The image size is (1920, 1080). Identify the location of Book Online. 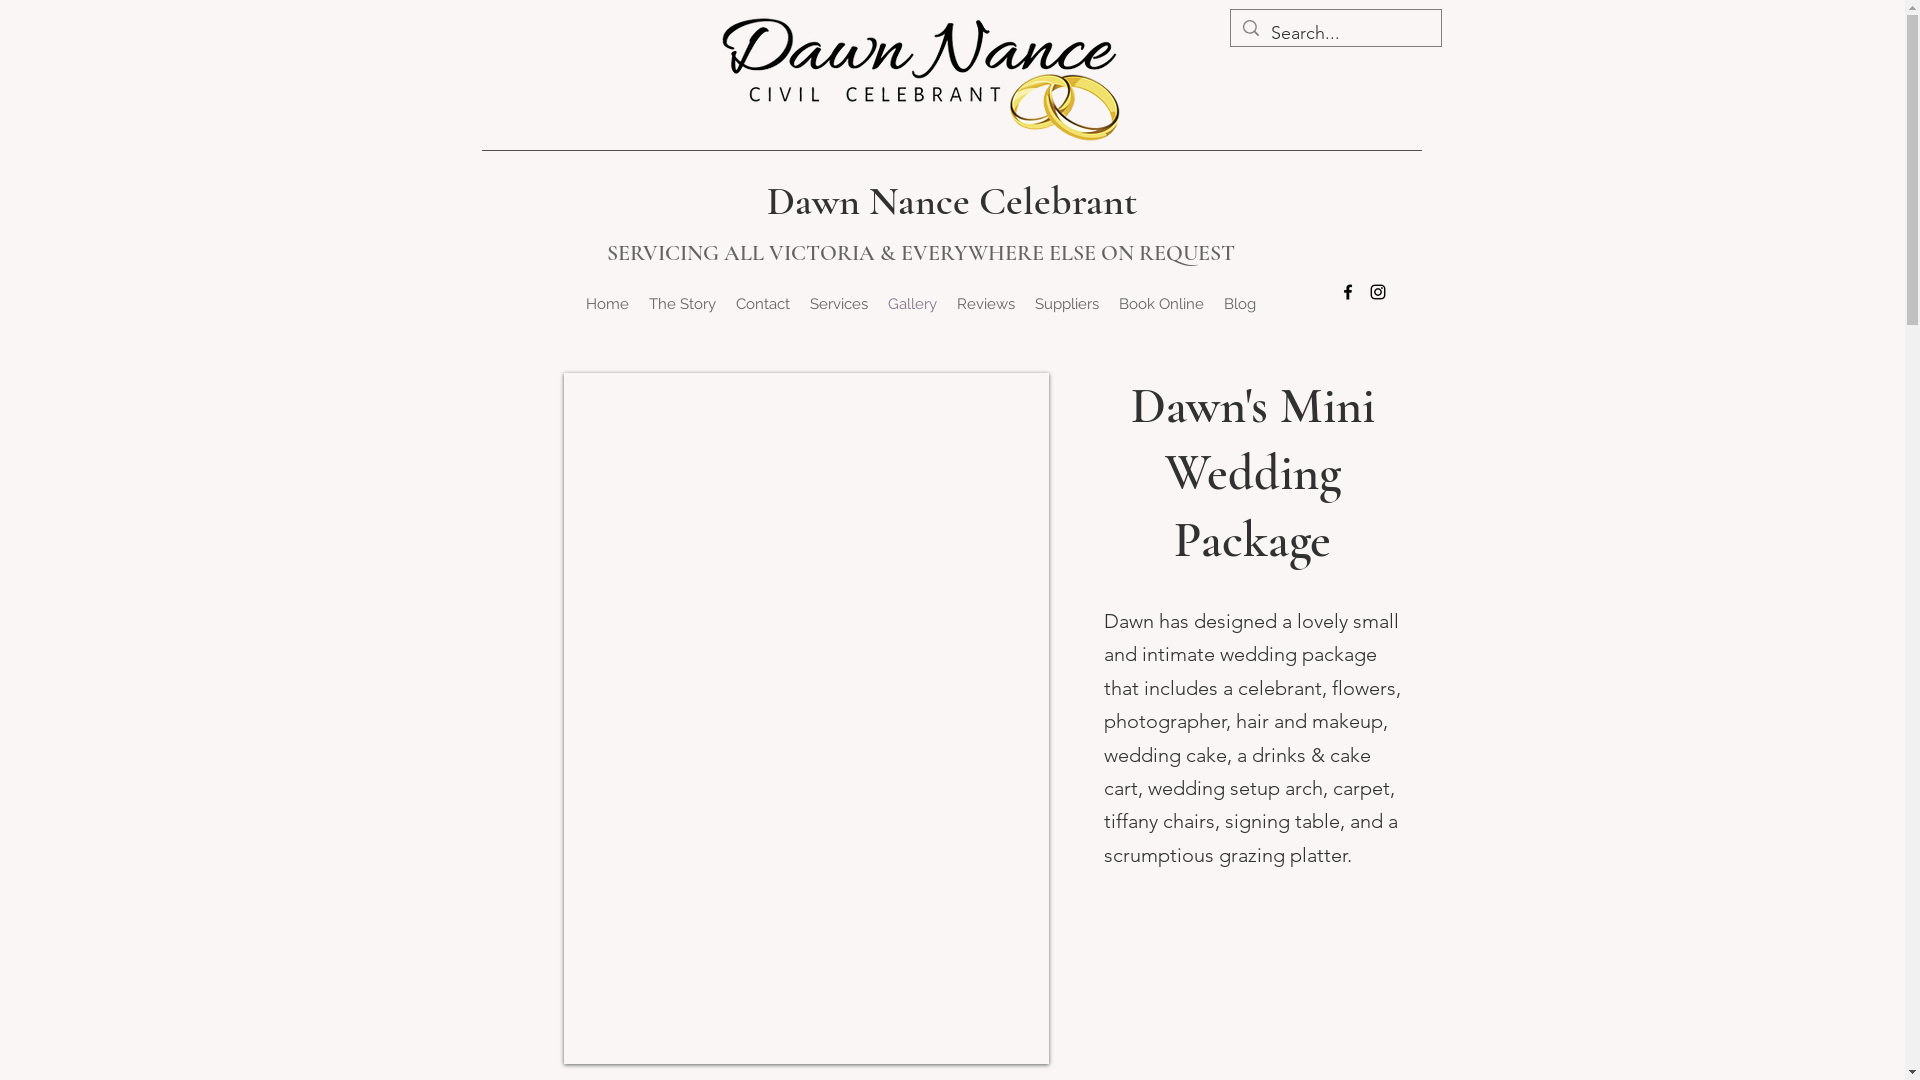
(1160, 304).